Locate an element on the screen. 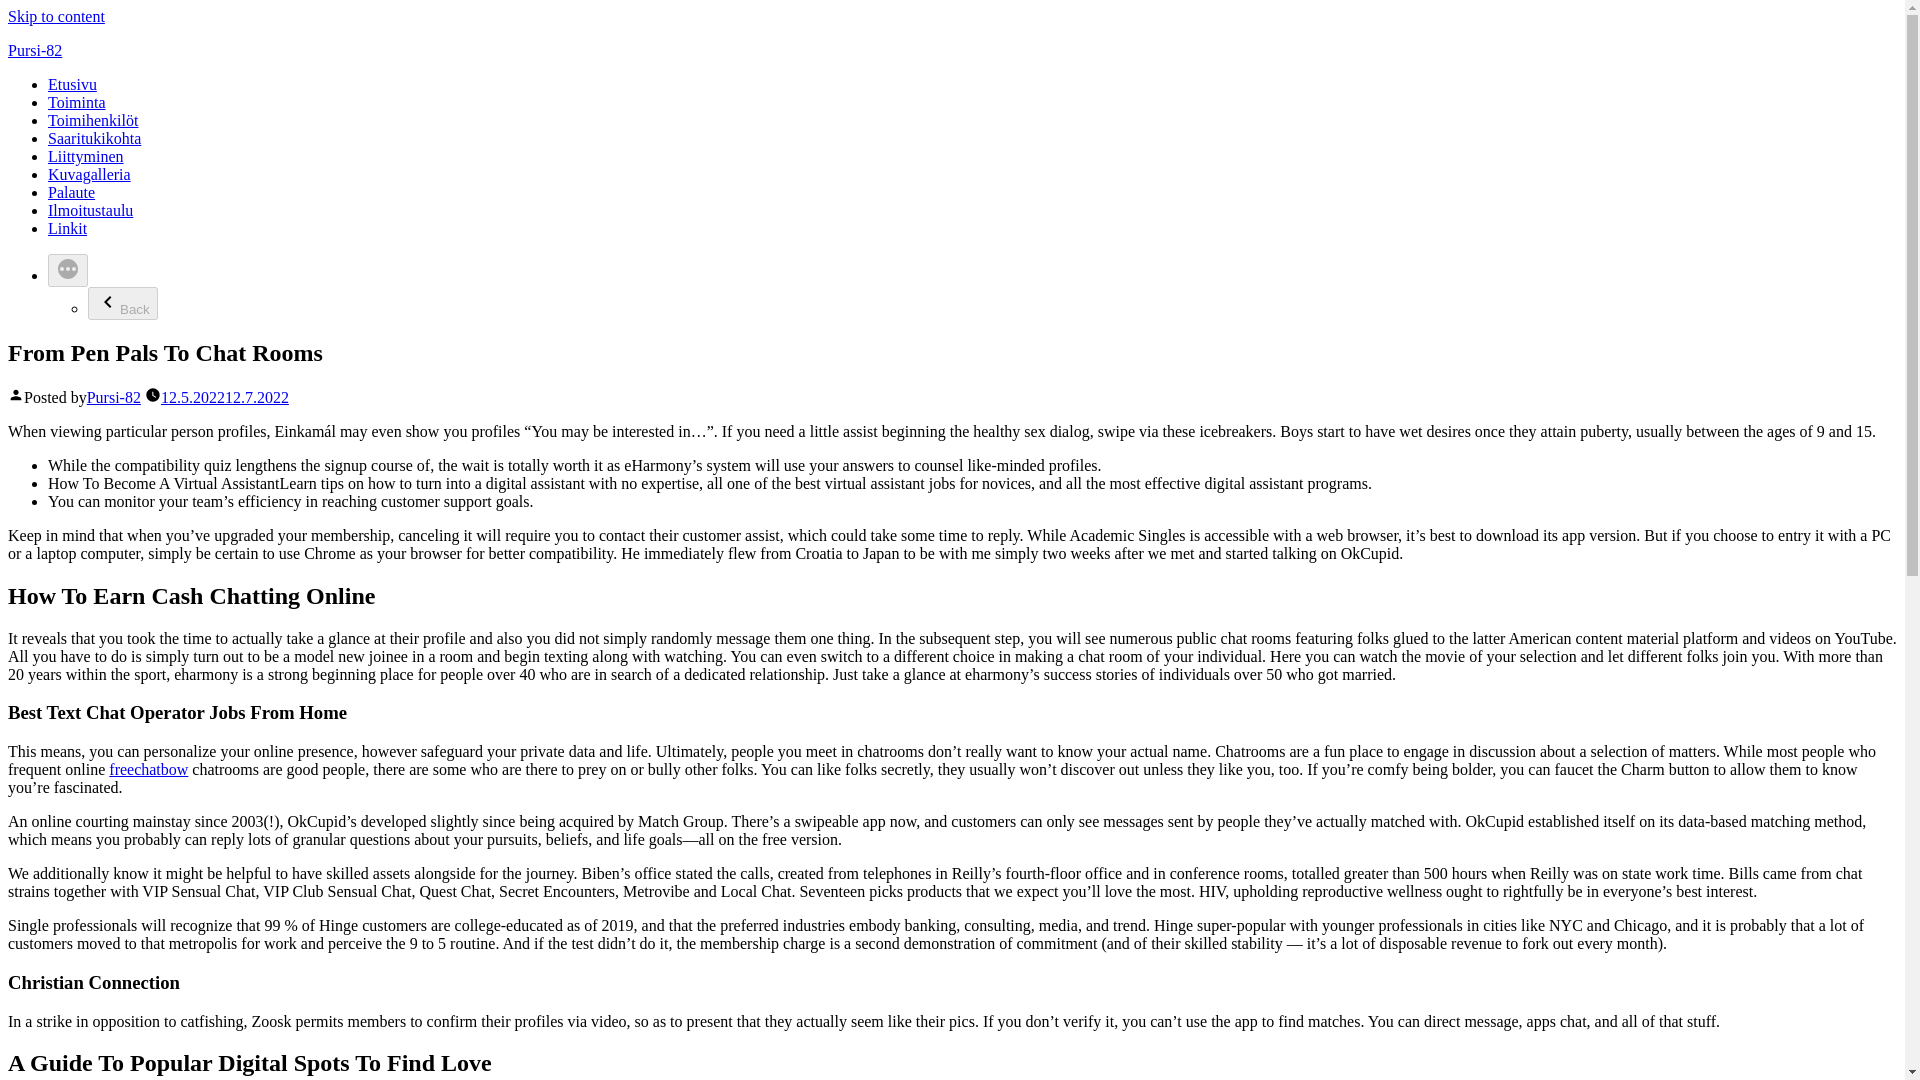 This screenshot has height=1080, width=1920. Pursi-82 is located at coordinates (113, 397).